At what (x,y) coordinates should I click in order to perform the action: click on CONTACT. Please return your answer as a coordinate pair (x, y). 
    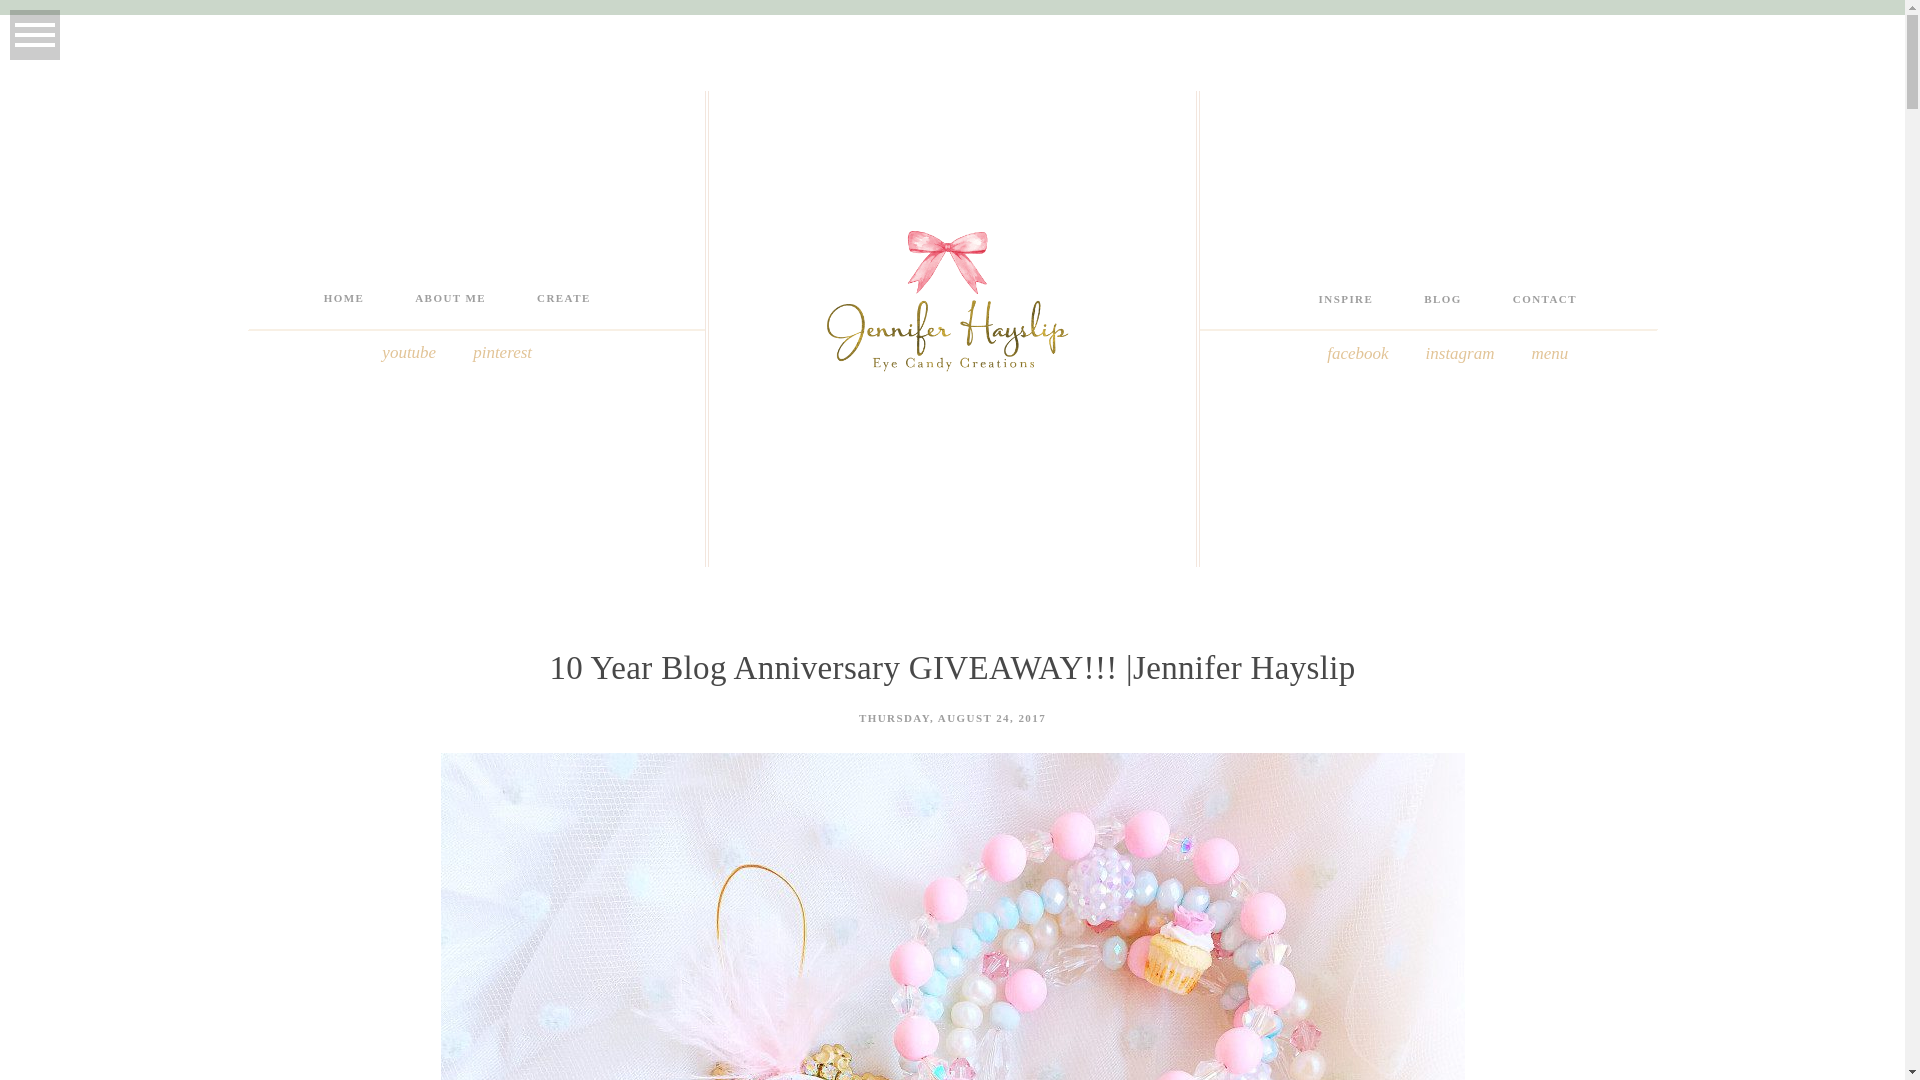
    Looking at the image, I should click on (1544, 298).